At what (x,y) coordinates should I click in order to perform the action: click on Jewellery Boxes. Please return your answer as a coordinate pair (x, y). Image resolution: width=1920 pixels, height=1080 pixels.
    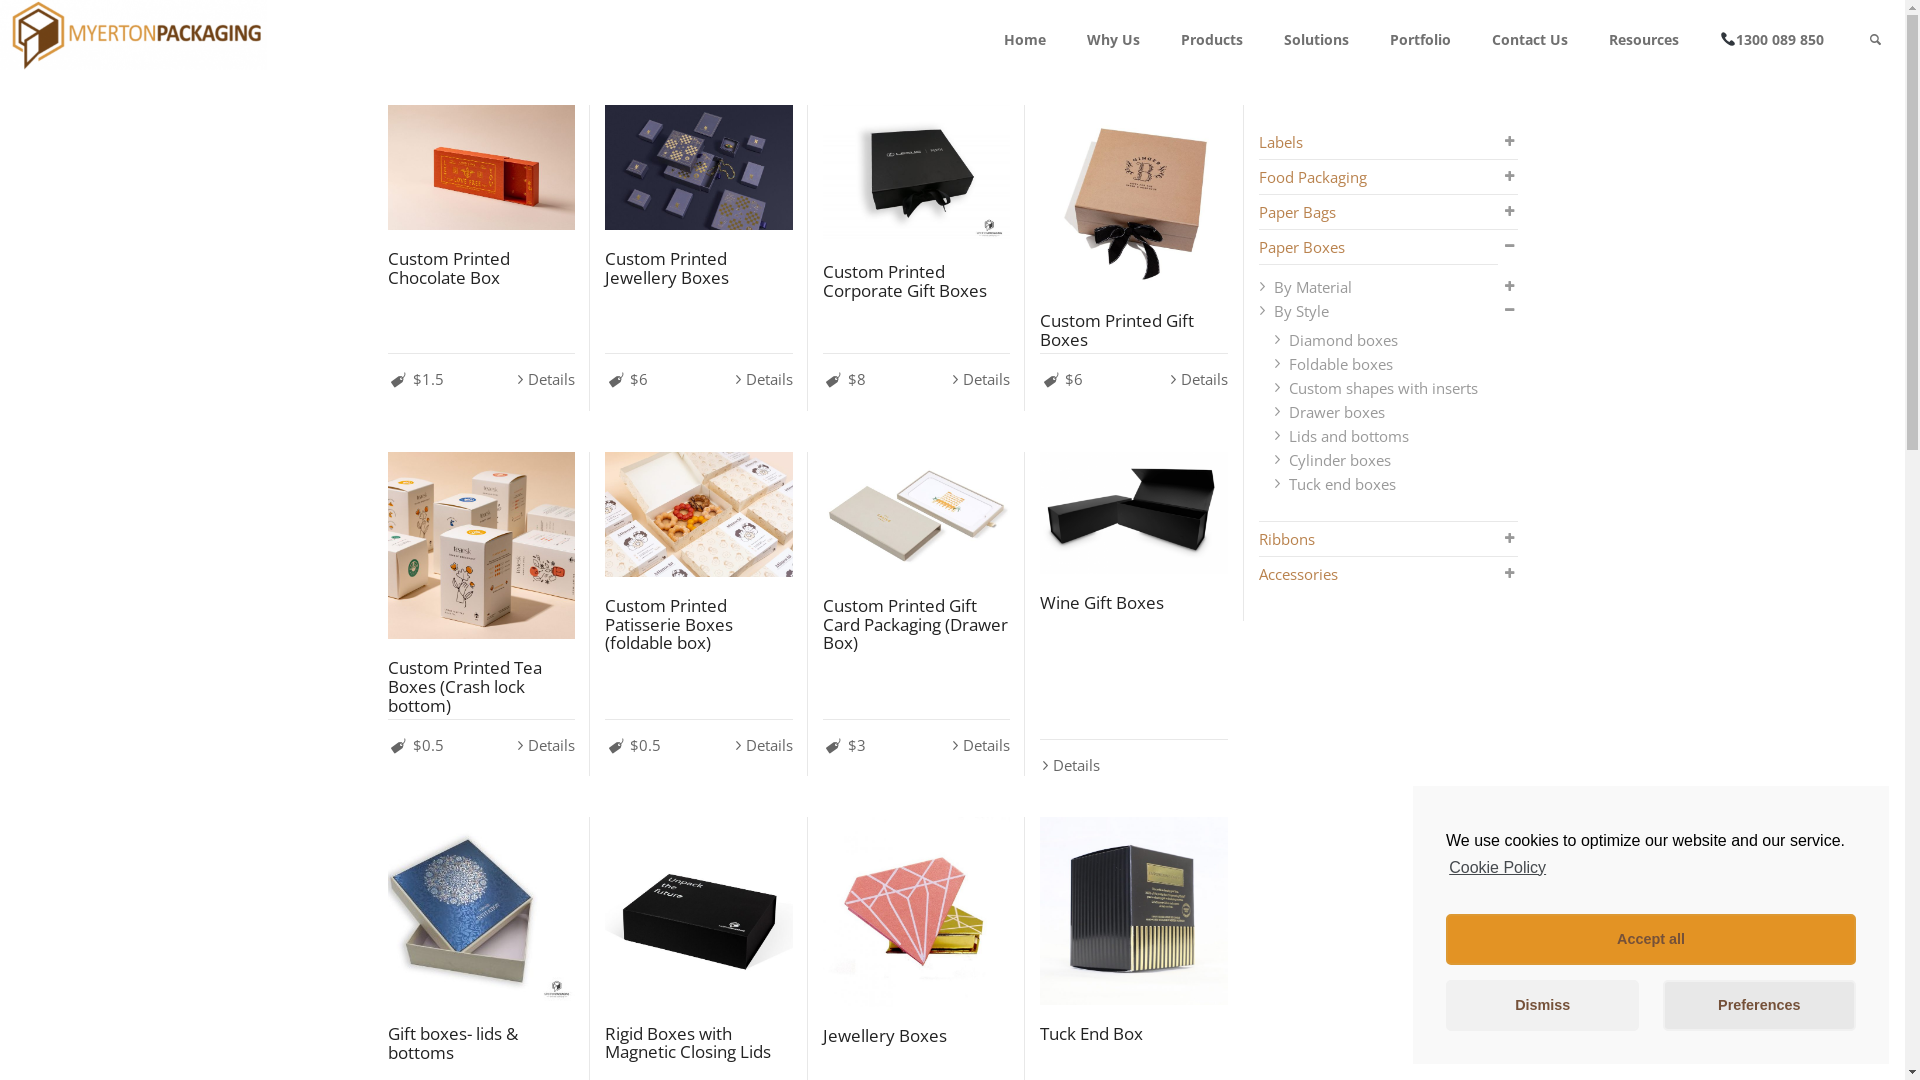
    Looking at the image, I should click on (916, 912).